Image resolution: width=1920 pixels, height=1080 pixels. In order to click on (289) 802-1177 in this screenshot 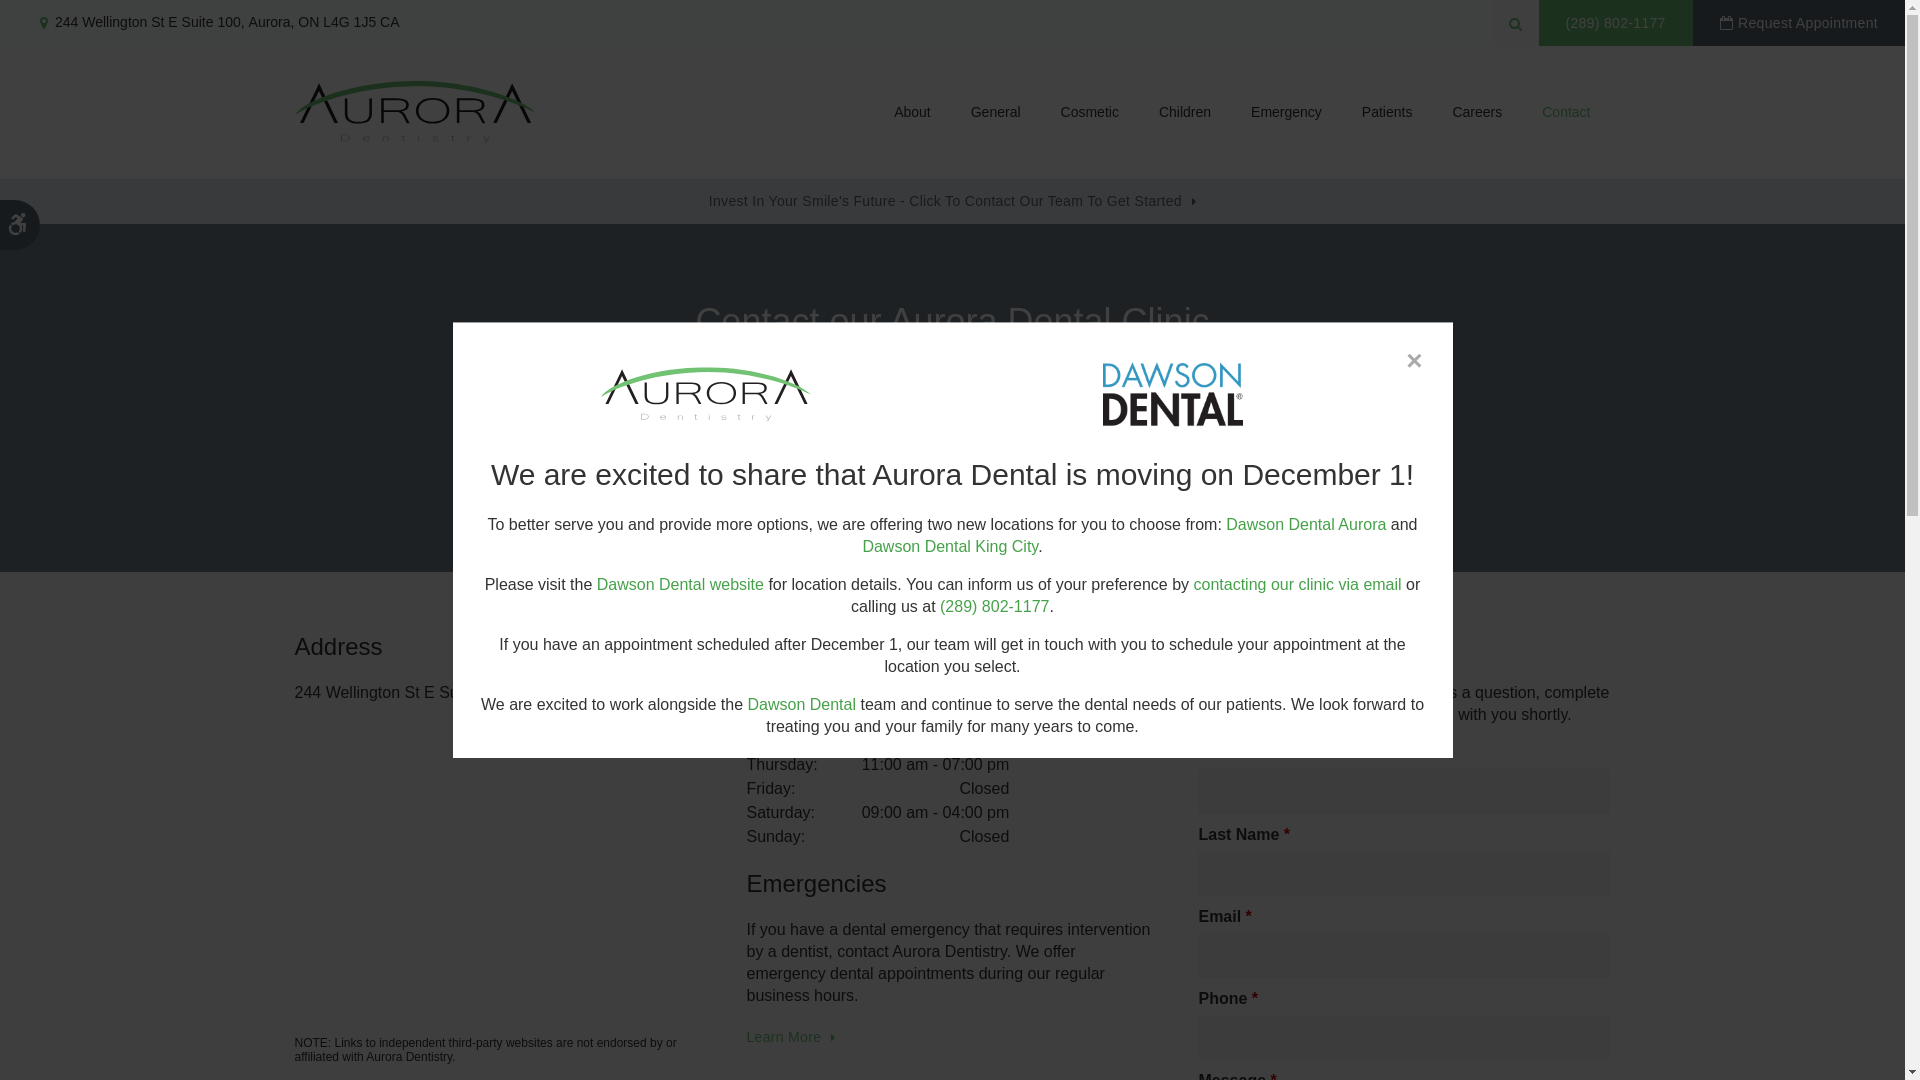, I will do `click(994, 606)`.